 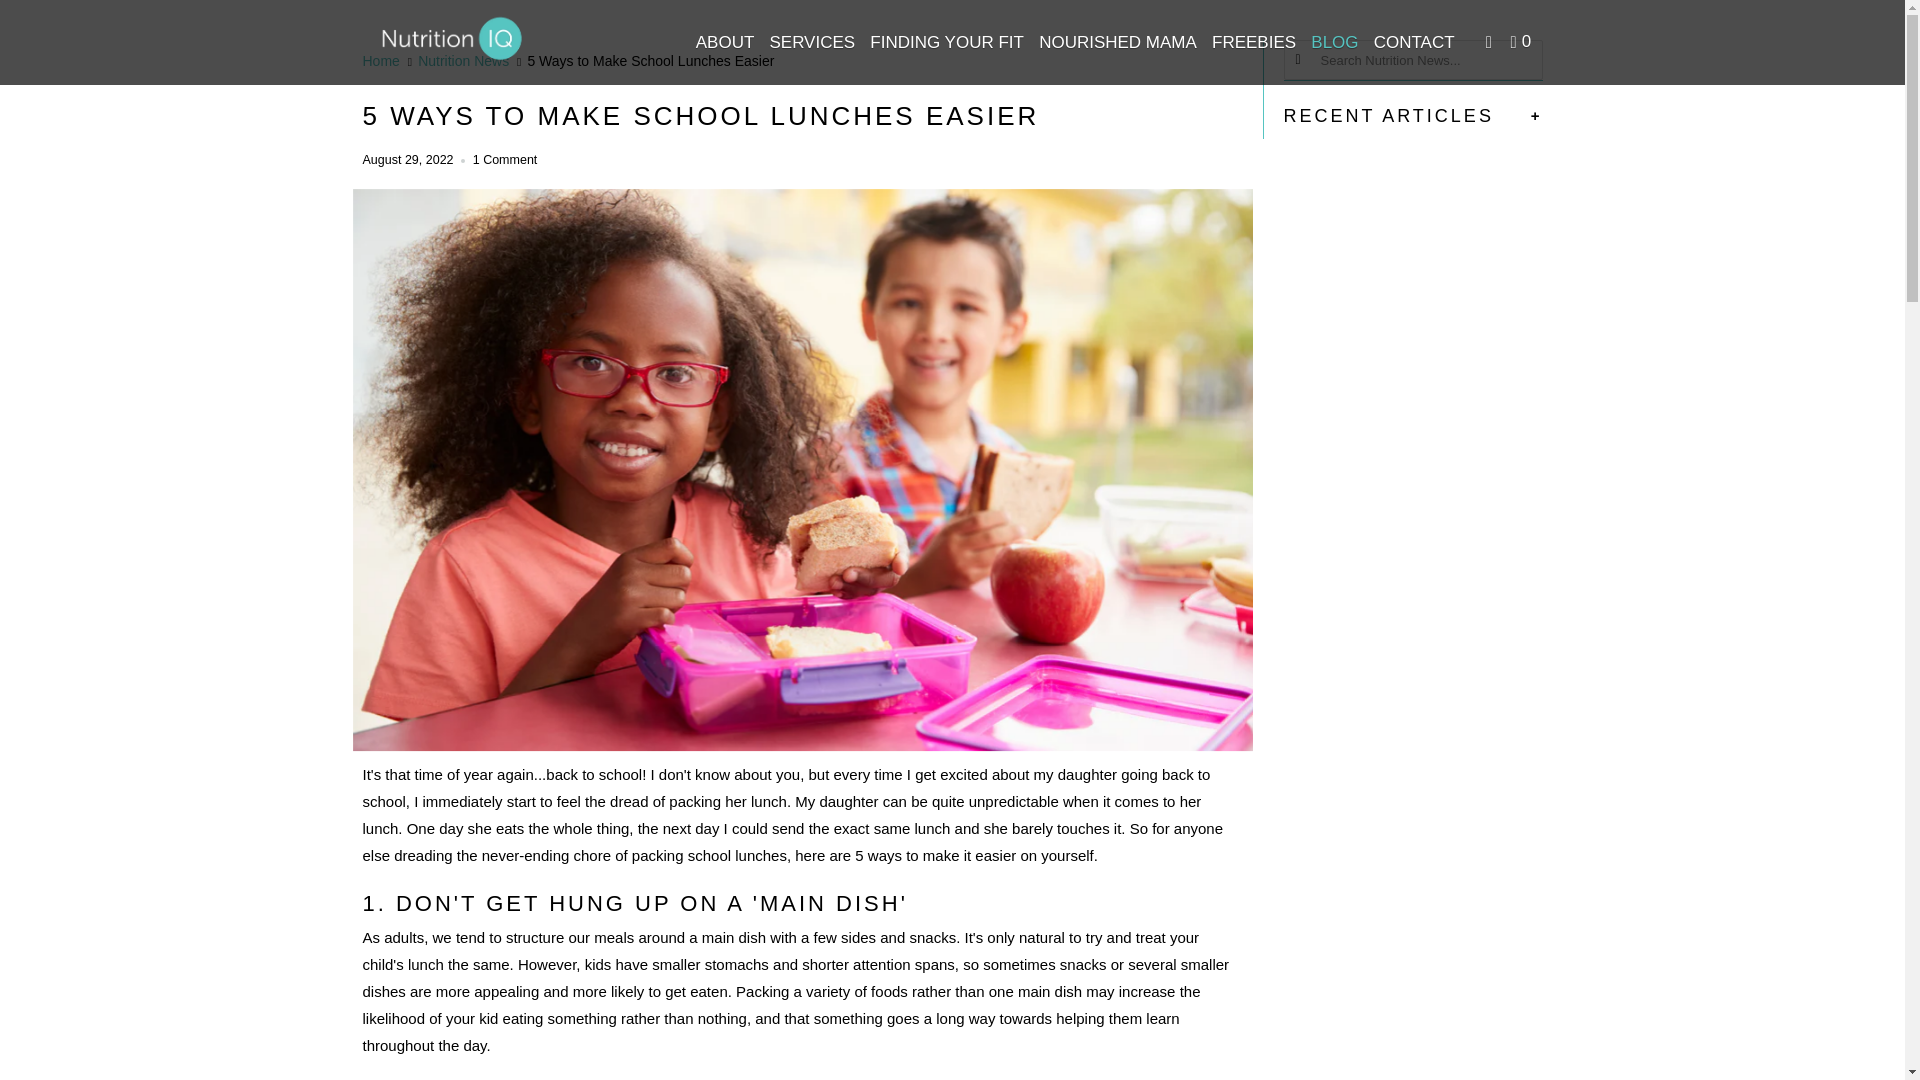 I want to click on BLOG, so click(x=1334, y=42).